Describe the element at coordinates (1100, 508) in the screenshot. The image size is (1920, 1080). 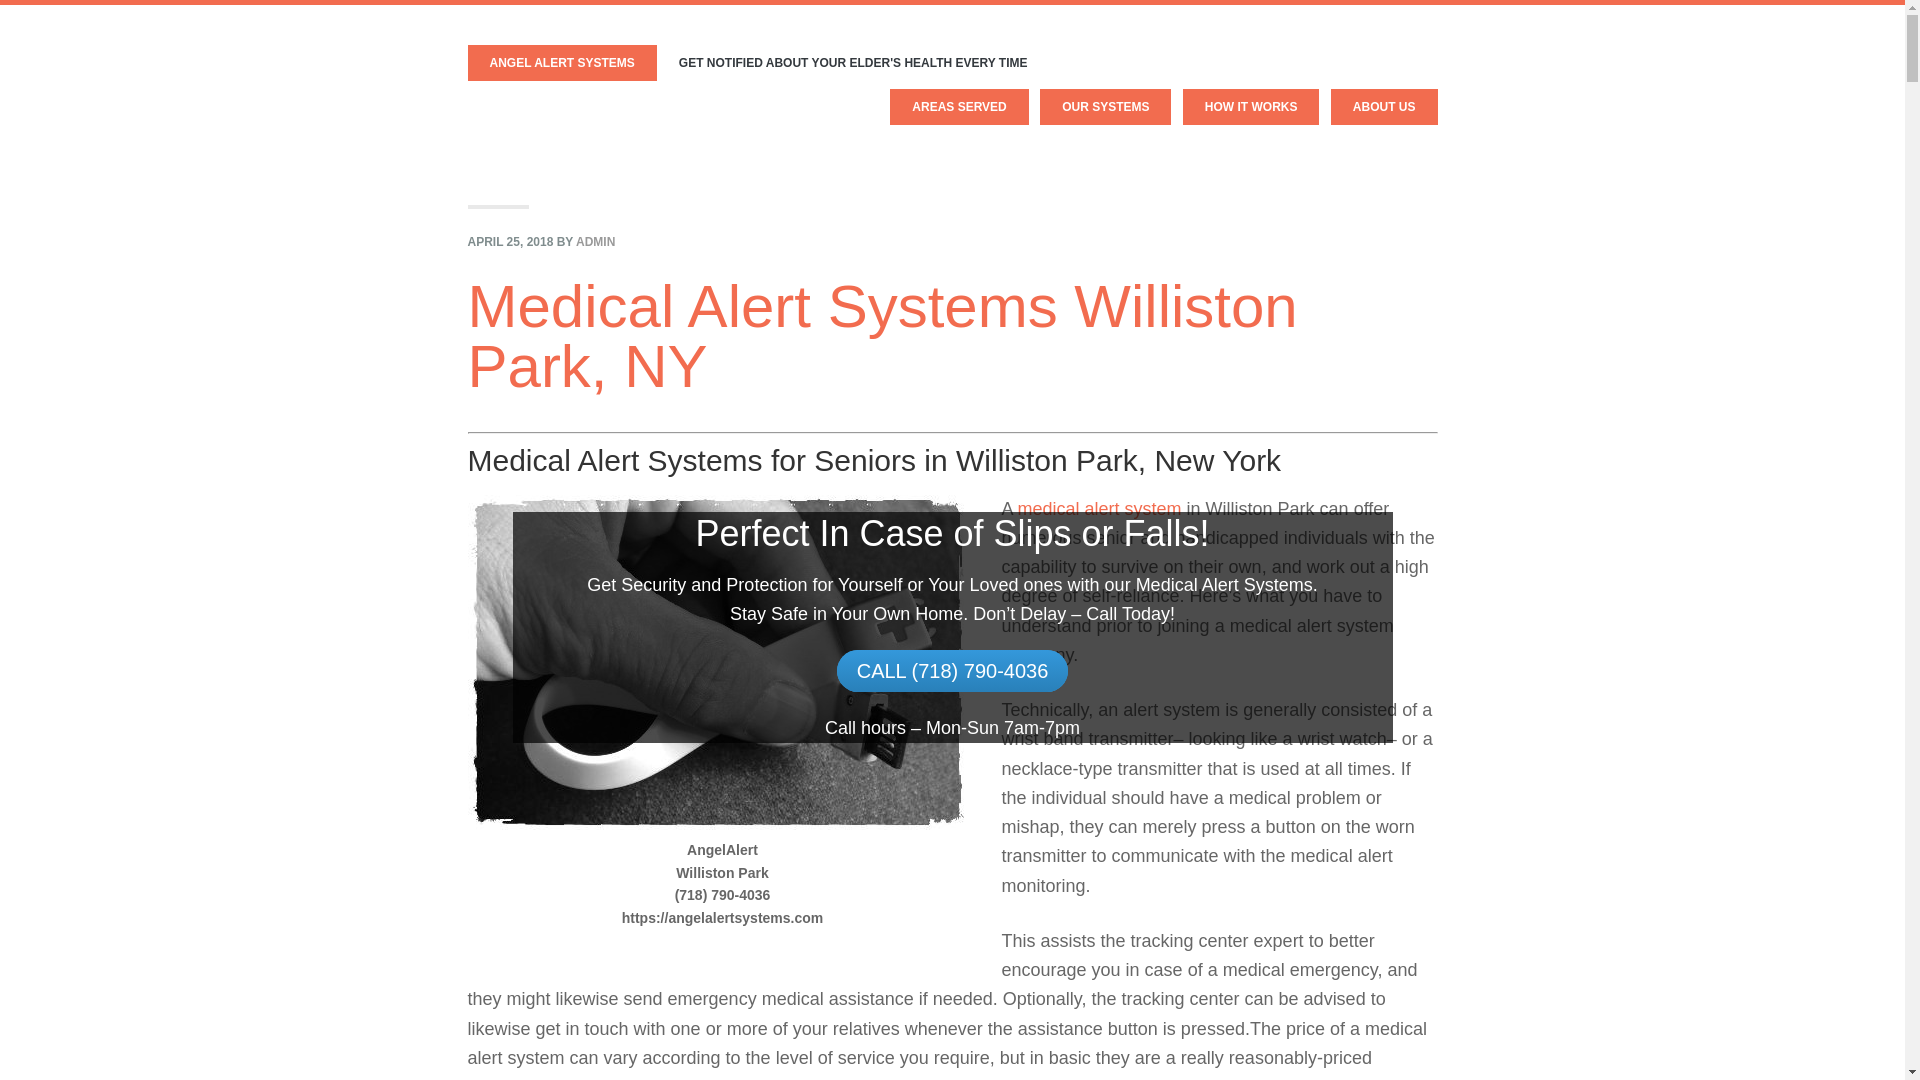
I see `medical alert system` at that location.